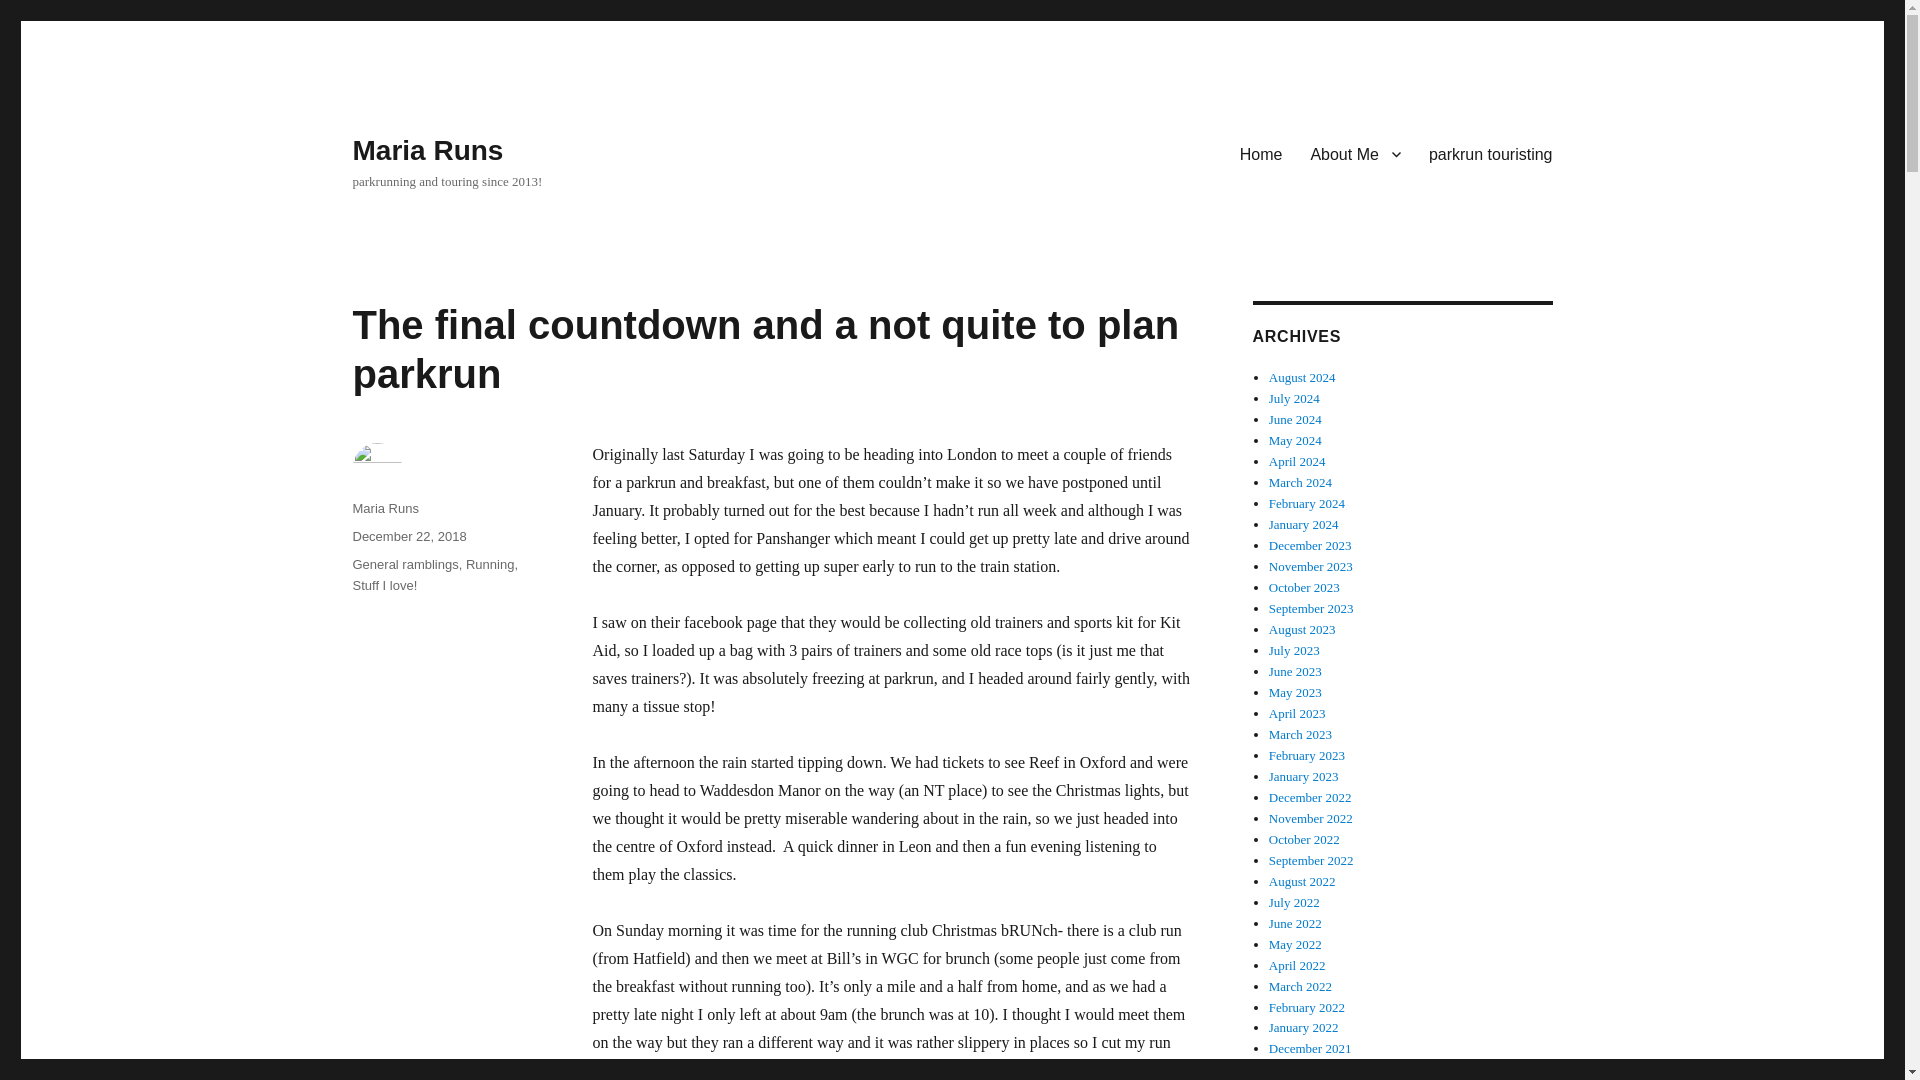 This screenshot has width=1920, height=1080. Describe the element at coordinates (404, 564) in the screenshot. I see `General ramblings` at that location.